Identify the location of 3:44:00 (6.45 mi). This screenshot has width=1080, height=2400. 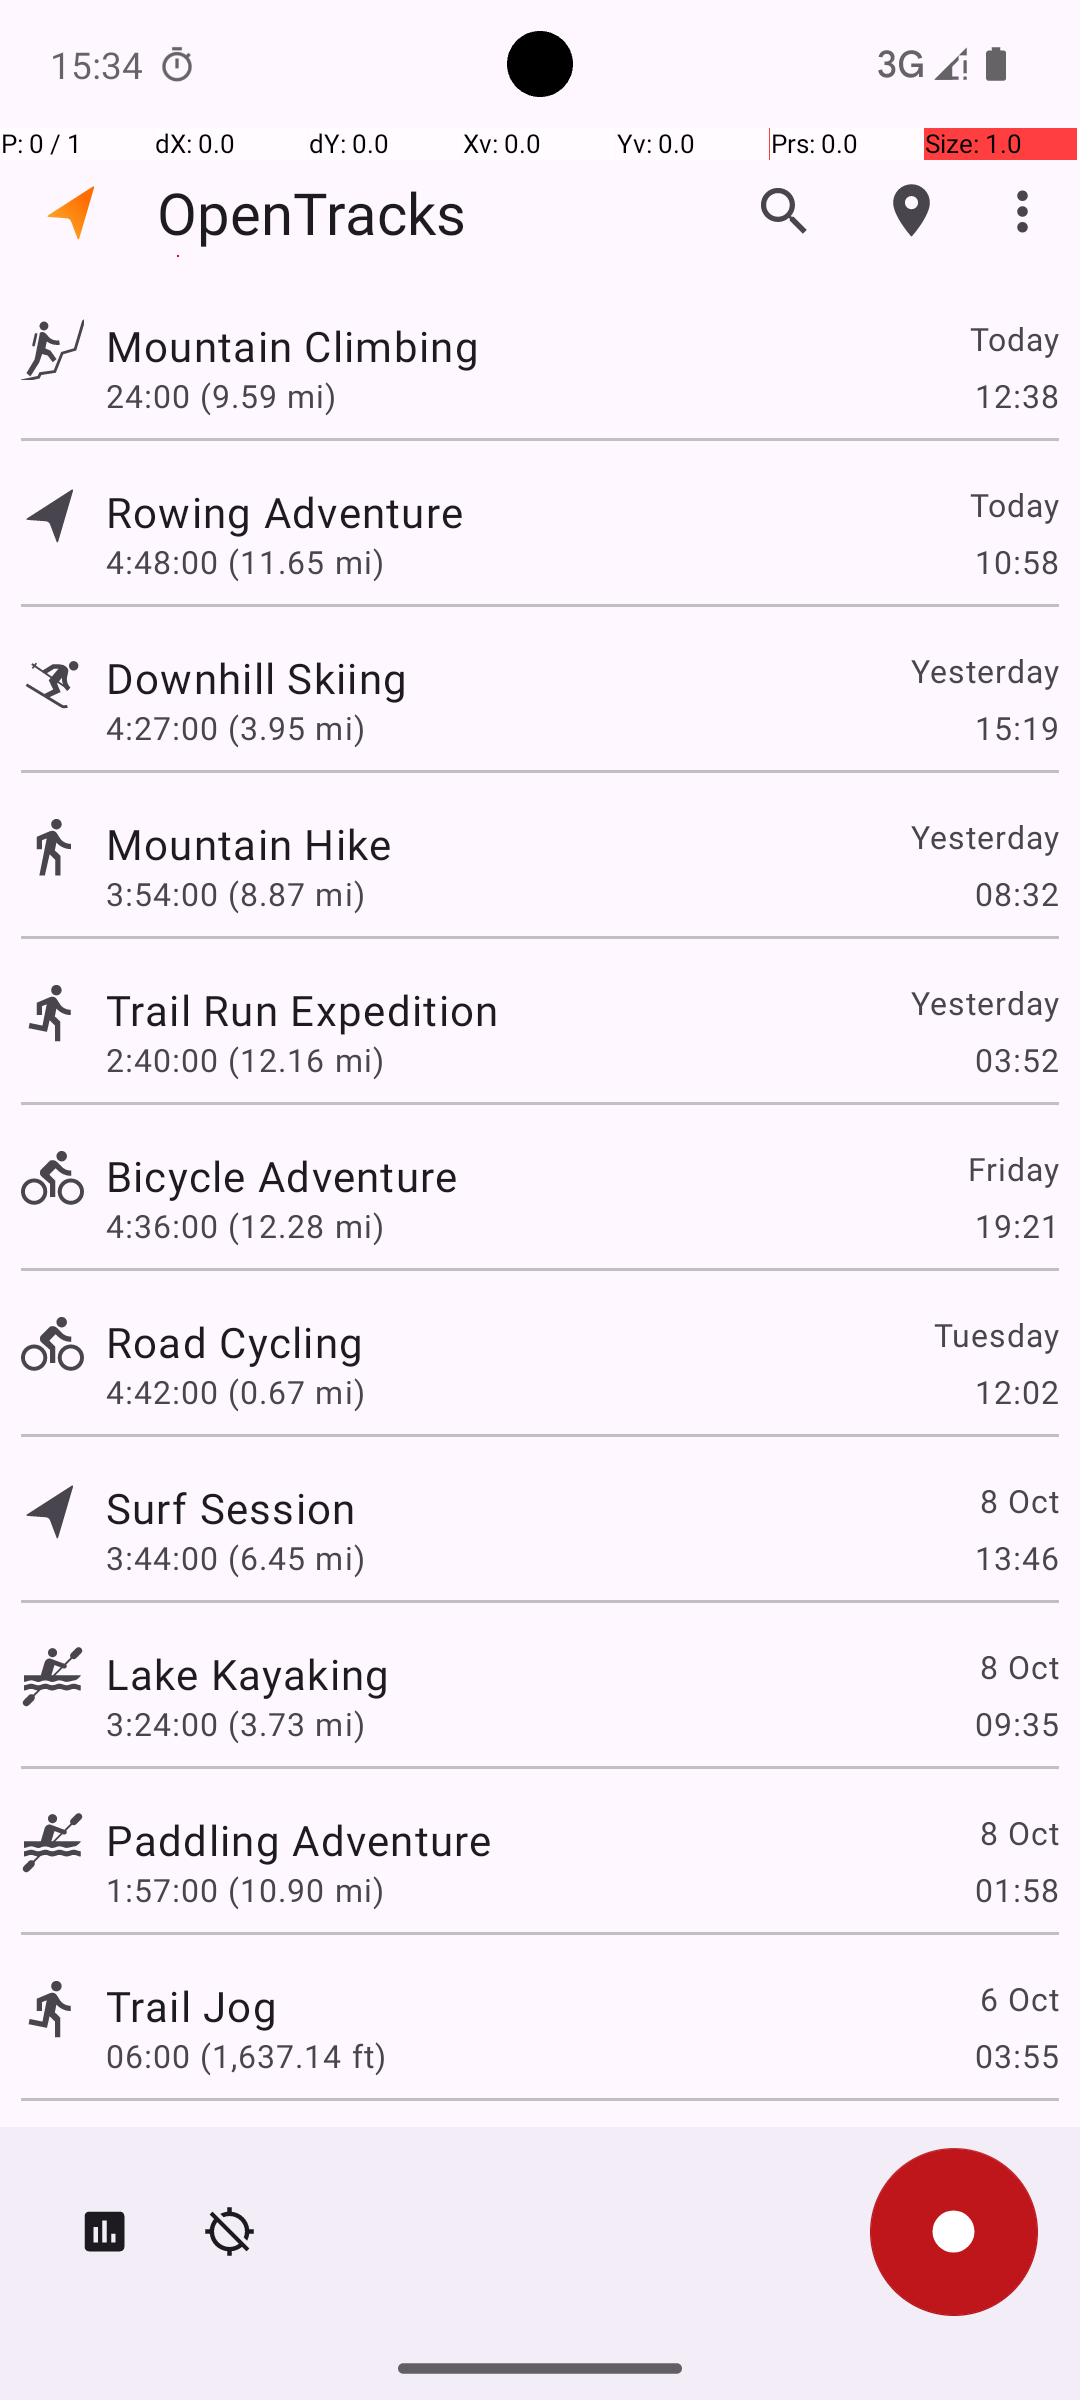
(236, 1558).